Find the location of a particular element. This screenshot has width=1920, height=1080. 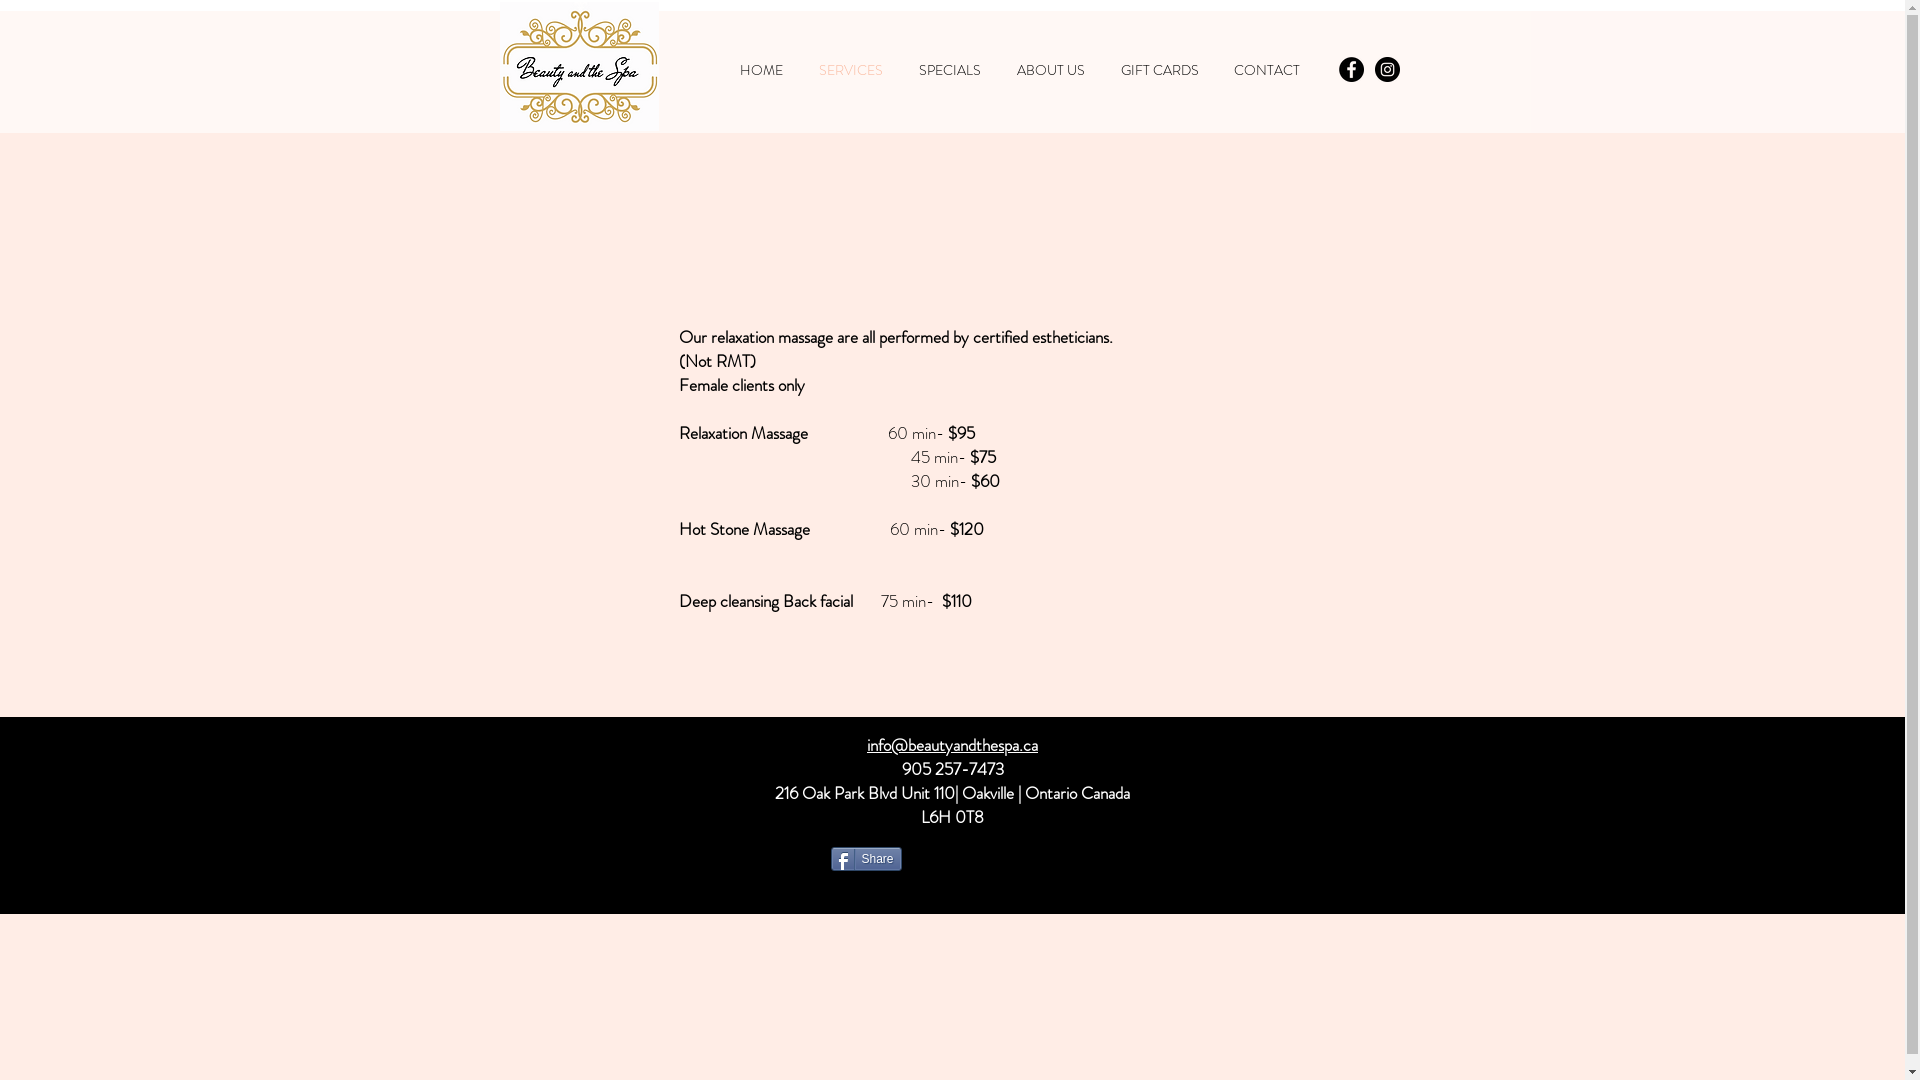

SERVICES is located at coordinates (848, 70).